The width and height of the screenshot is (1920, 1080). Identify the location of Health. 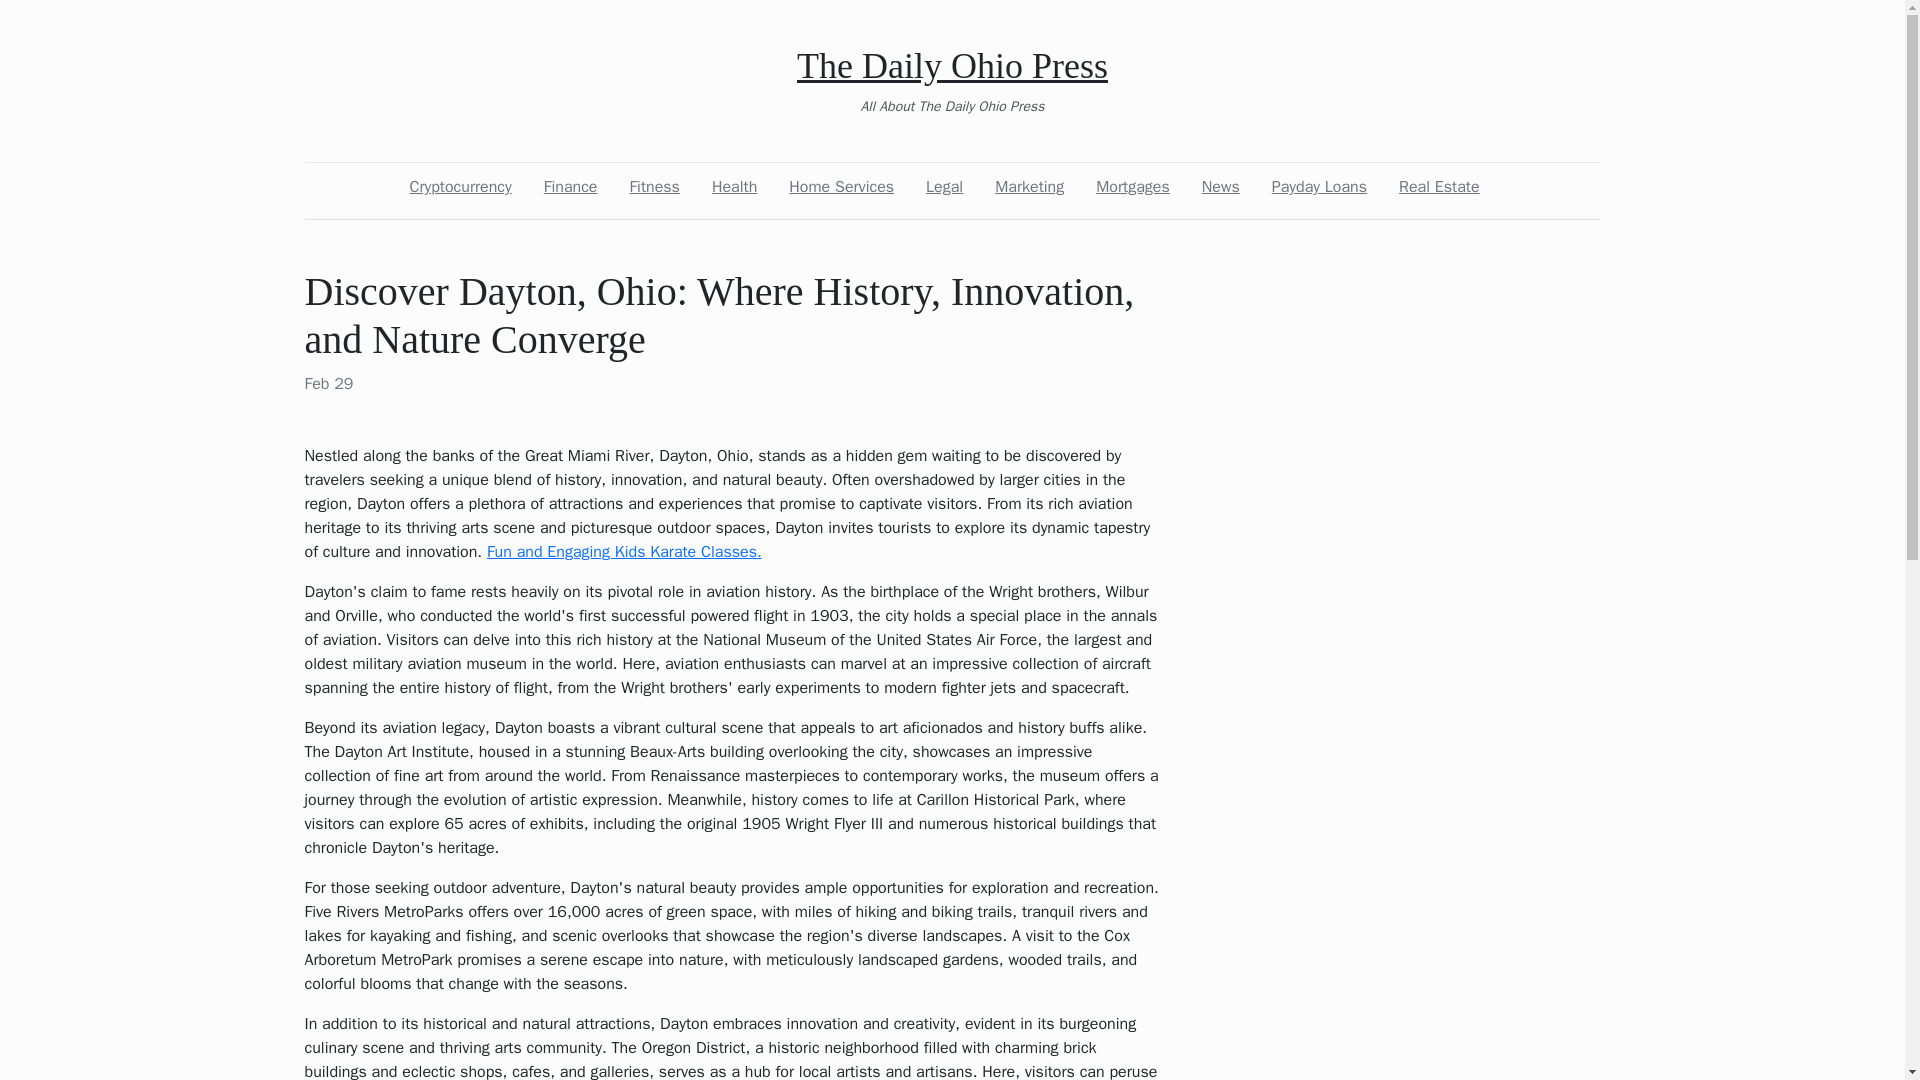
(734, 187).